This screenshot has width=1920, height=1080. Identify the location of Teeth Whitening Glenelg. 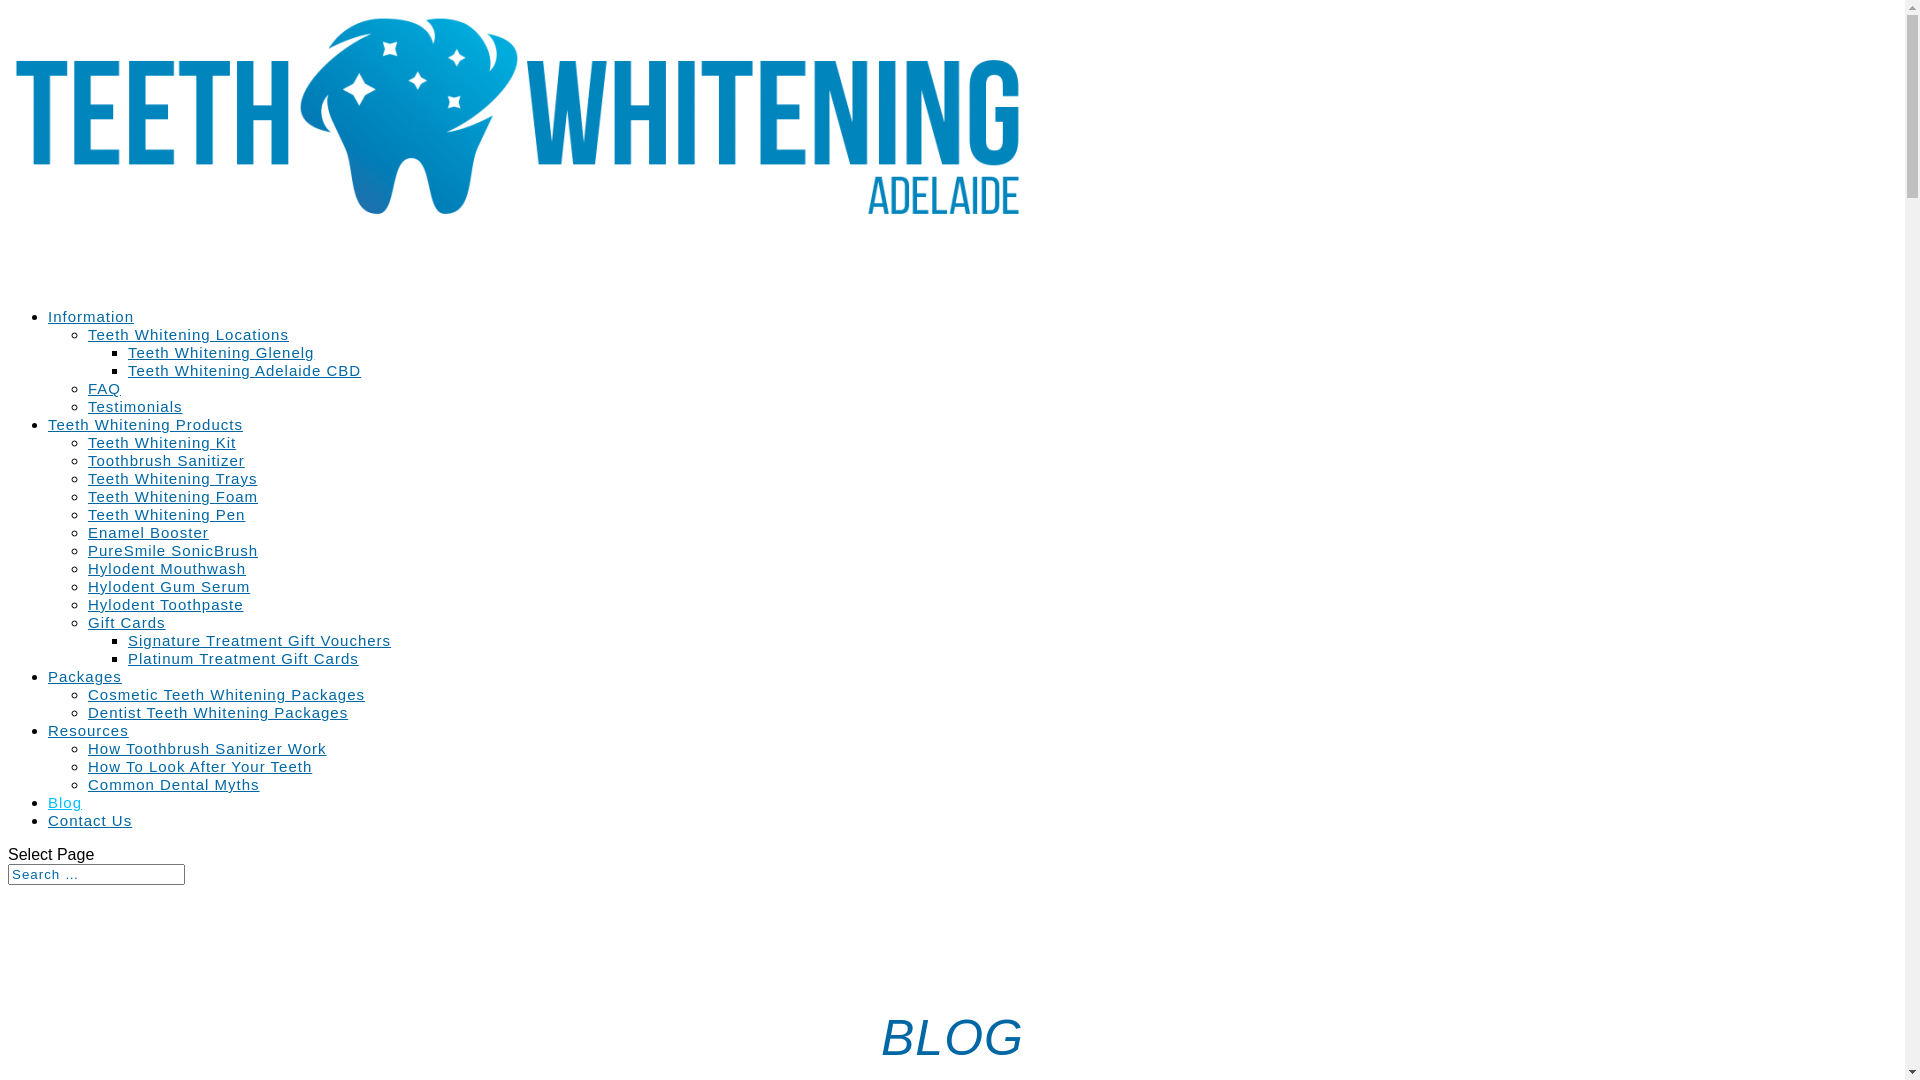
(221, 352).